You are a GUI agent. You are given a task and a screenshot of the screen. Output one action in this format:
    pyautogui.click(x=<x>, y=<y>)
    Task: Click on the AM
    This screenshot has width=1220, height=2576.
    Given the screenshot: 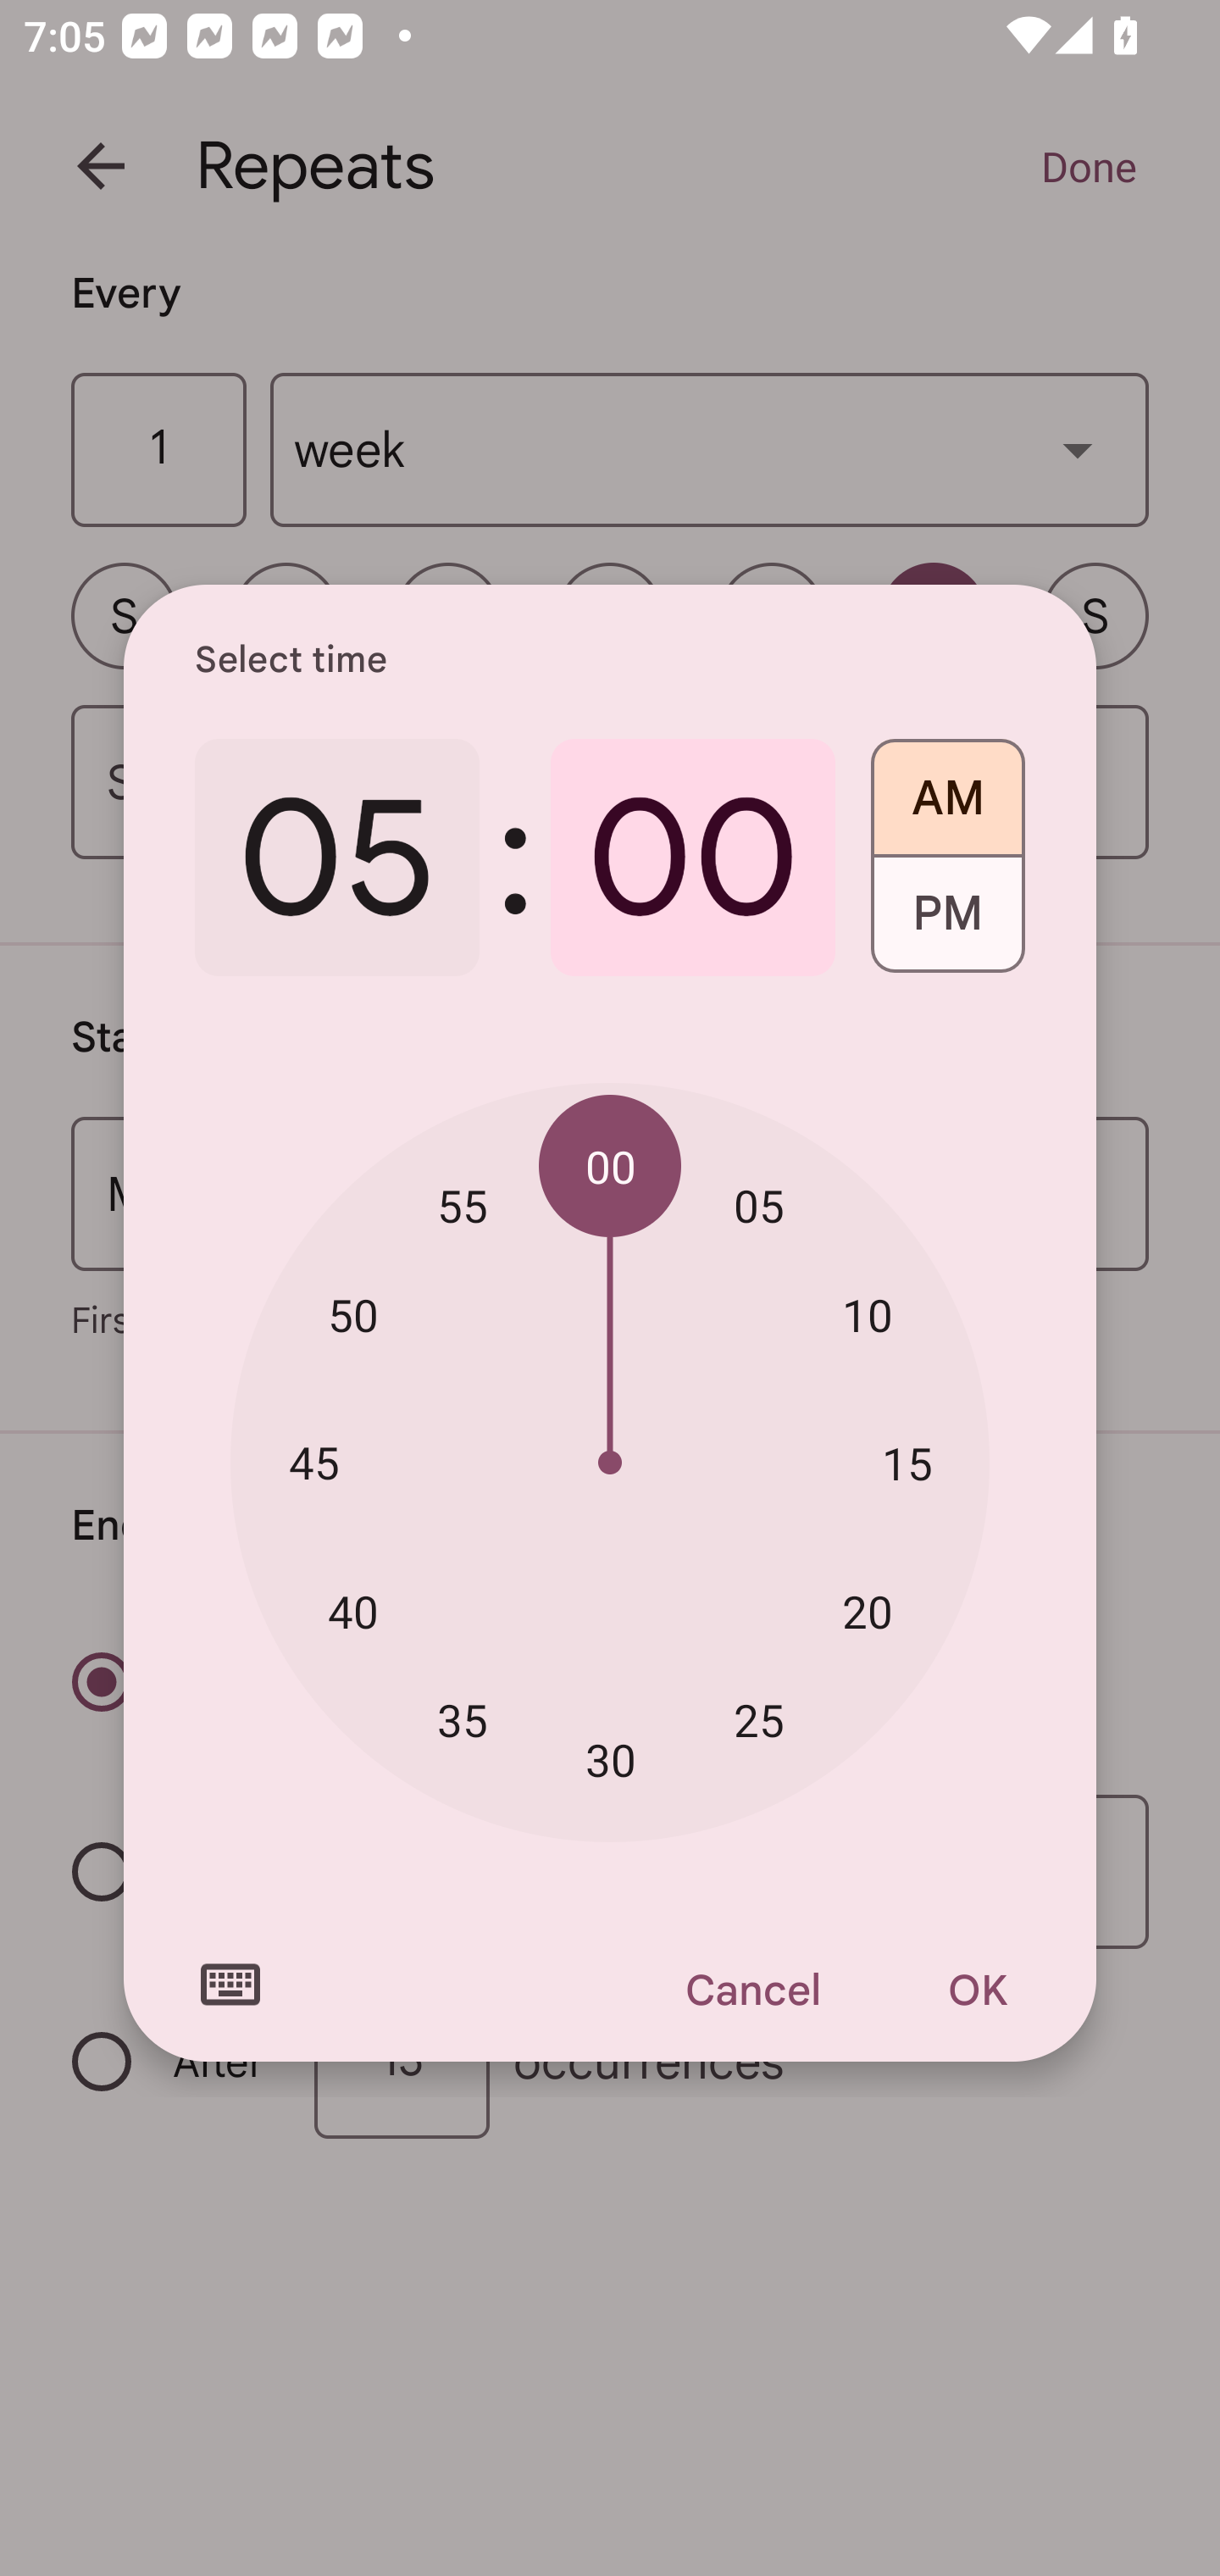 What is the action you would take?
    pyautogui.click(x=947, y=786)
    